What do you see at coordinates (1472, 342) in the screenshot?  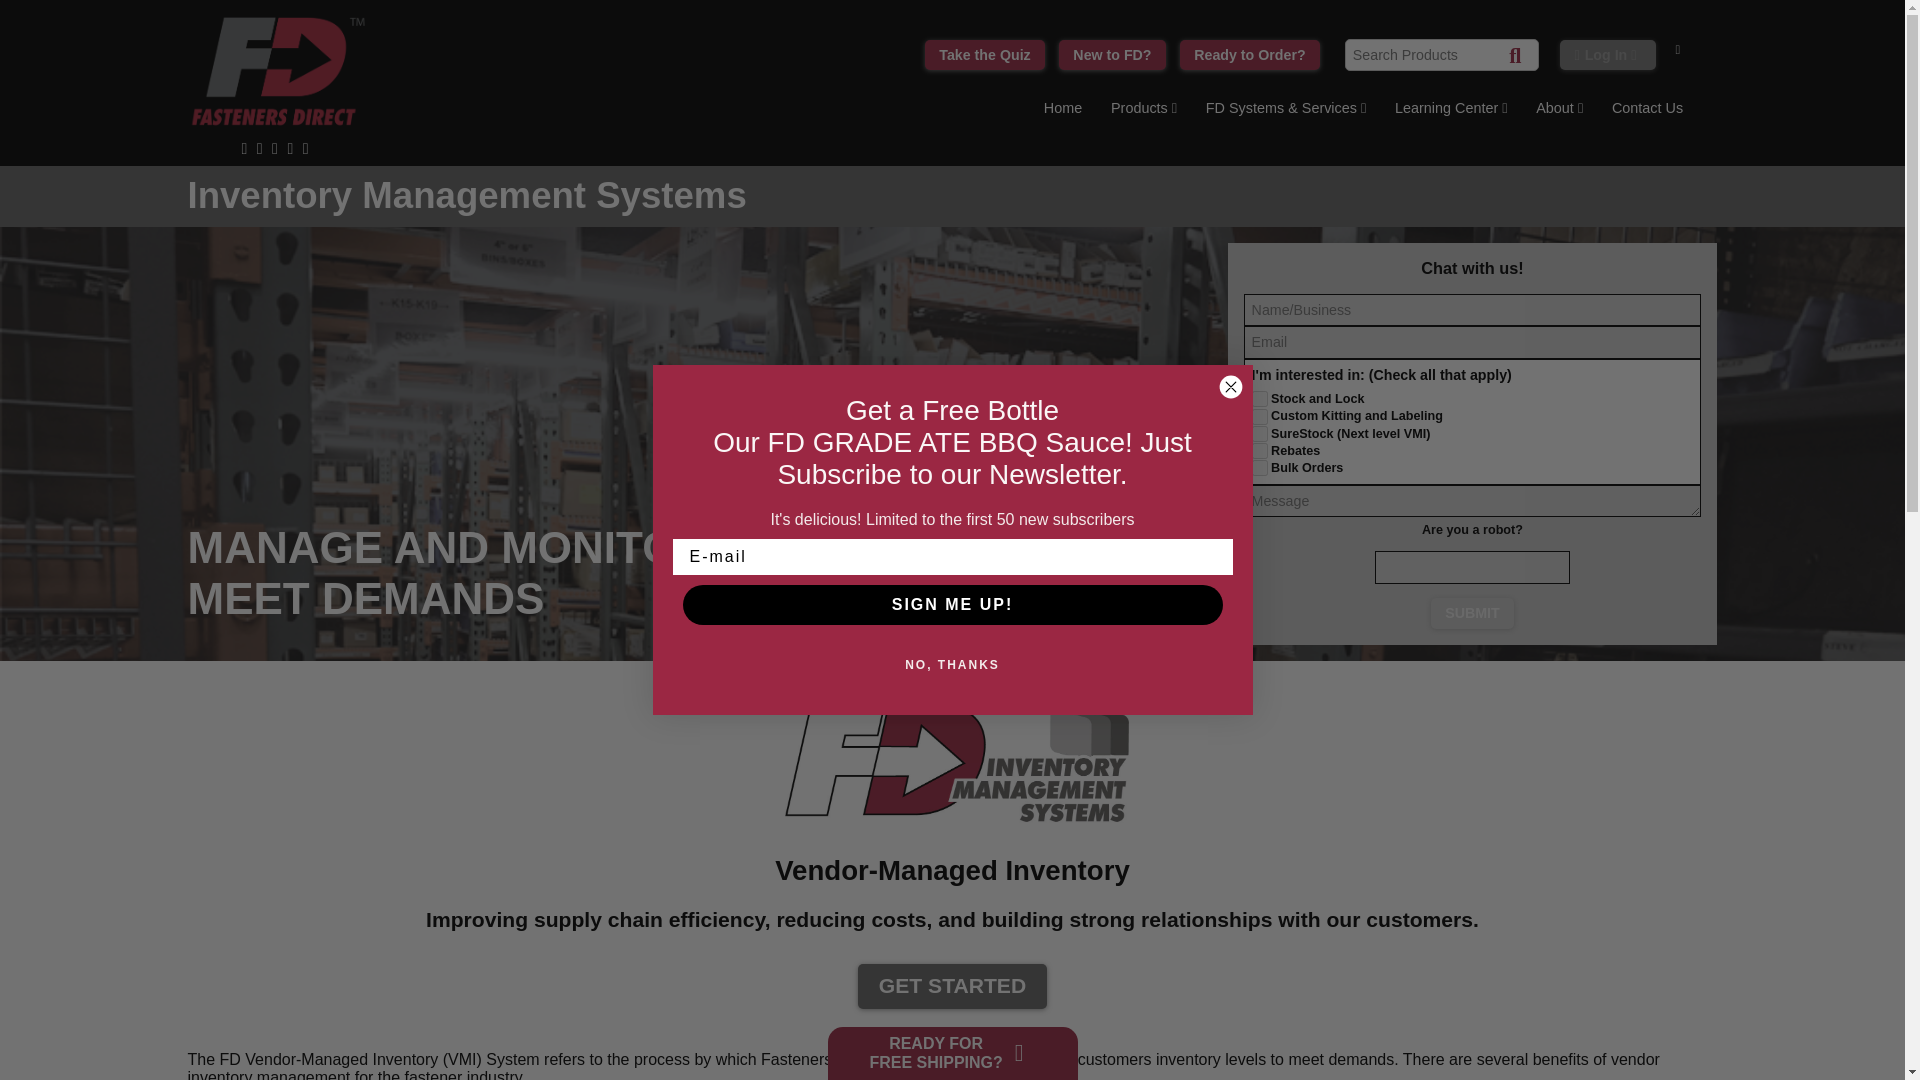 I see `Email` at bounding box center [1472, 342].